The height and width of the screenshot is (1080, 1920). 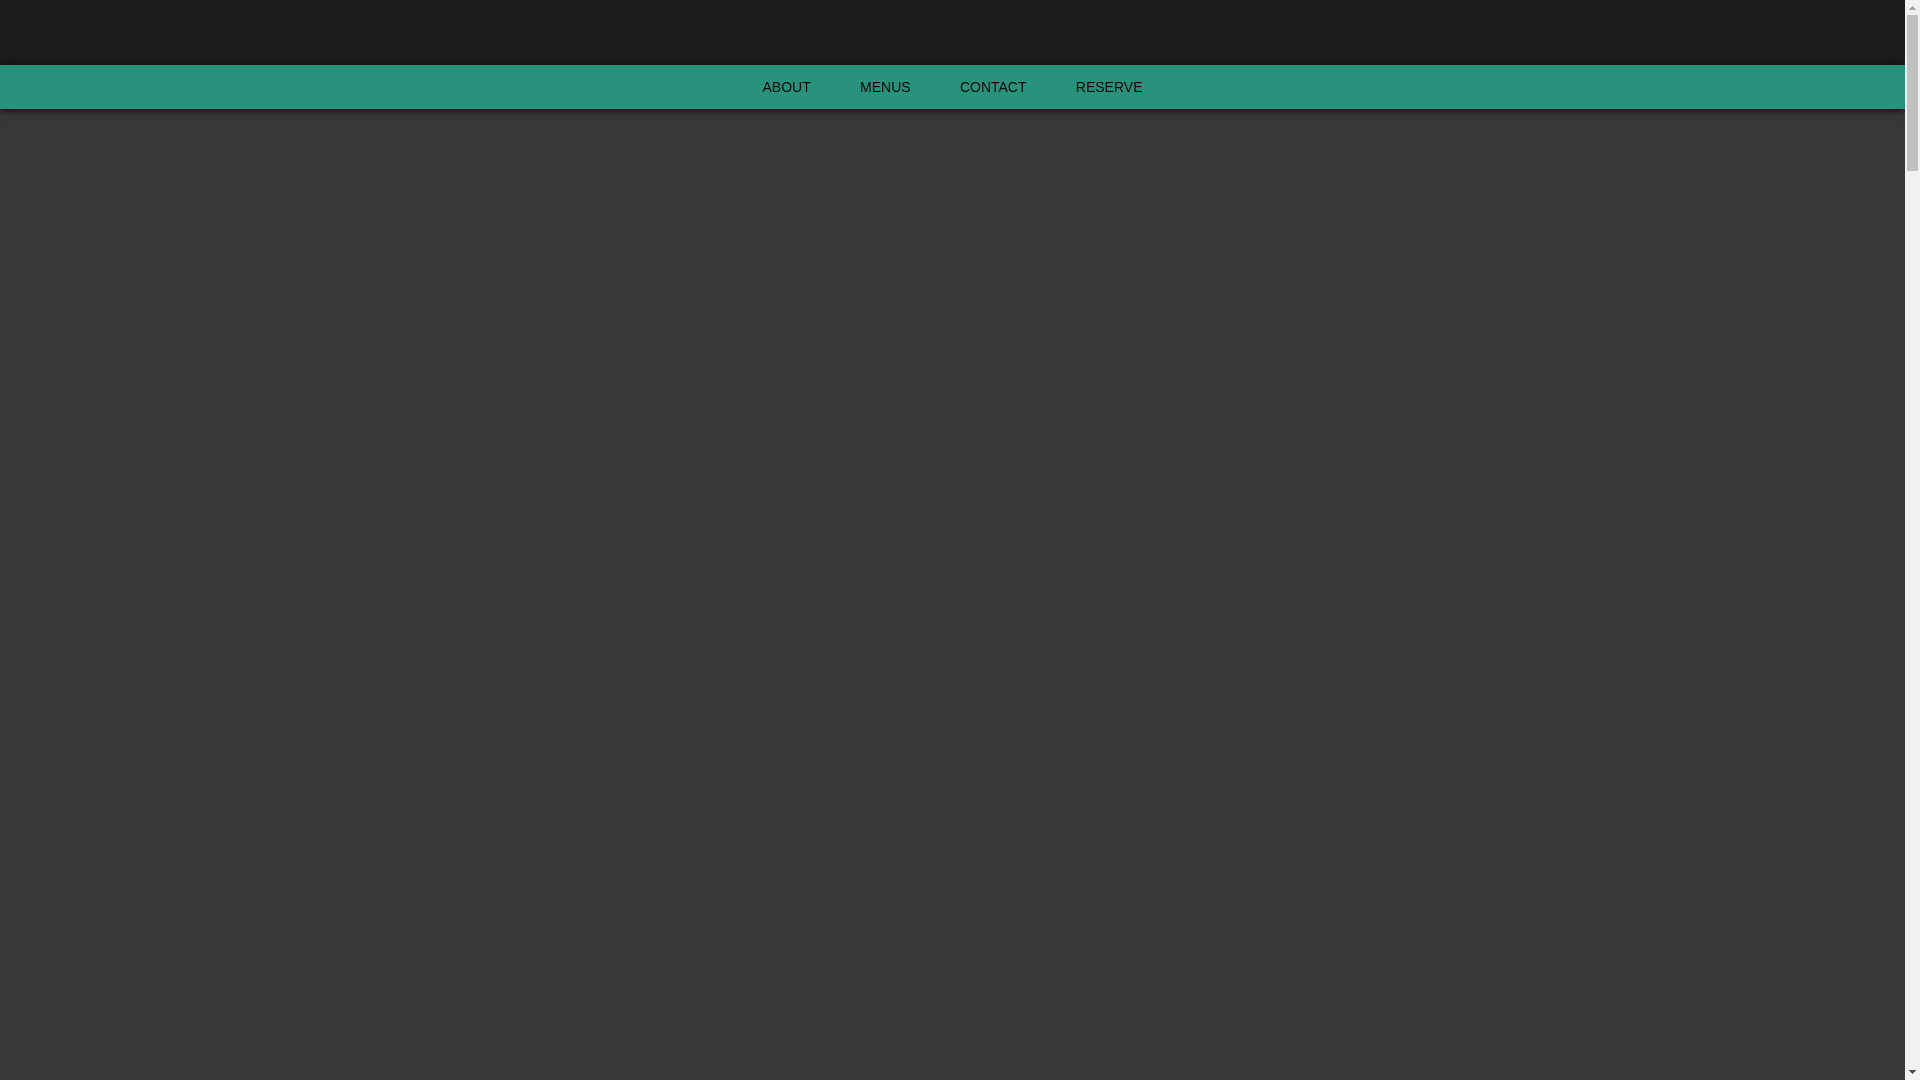 I want to click on RESERVE, so click(x=1110, y=87).